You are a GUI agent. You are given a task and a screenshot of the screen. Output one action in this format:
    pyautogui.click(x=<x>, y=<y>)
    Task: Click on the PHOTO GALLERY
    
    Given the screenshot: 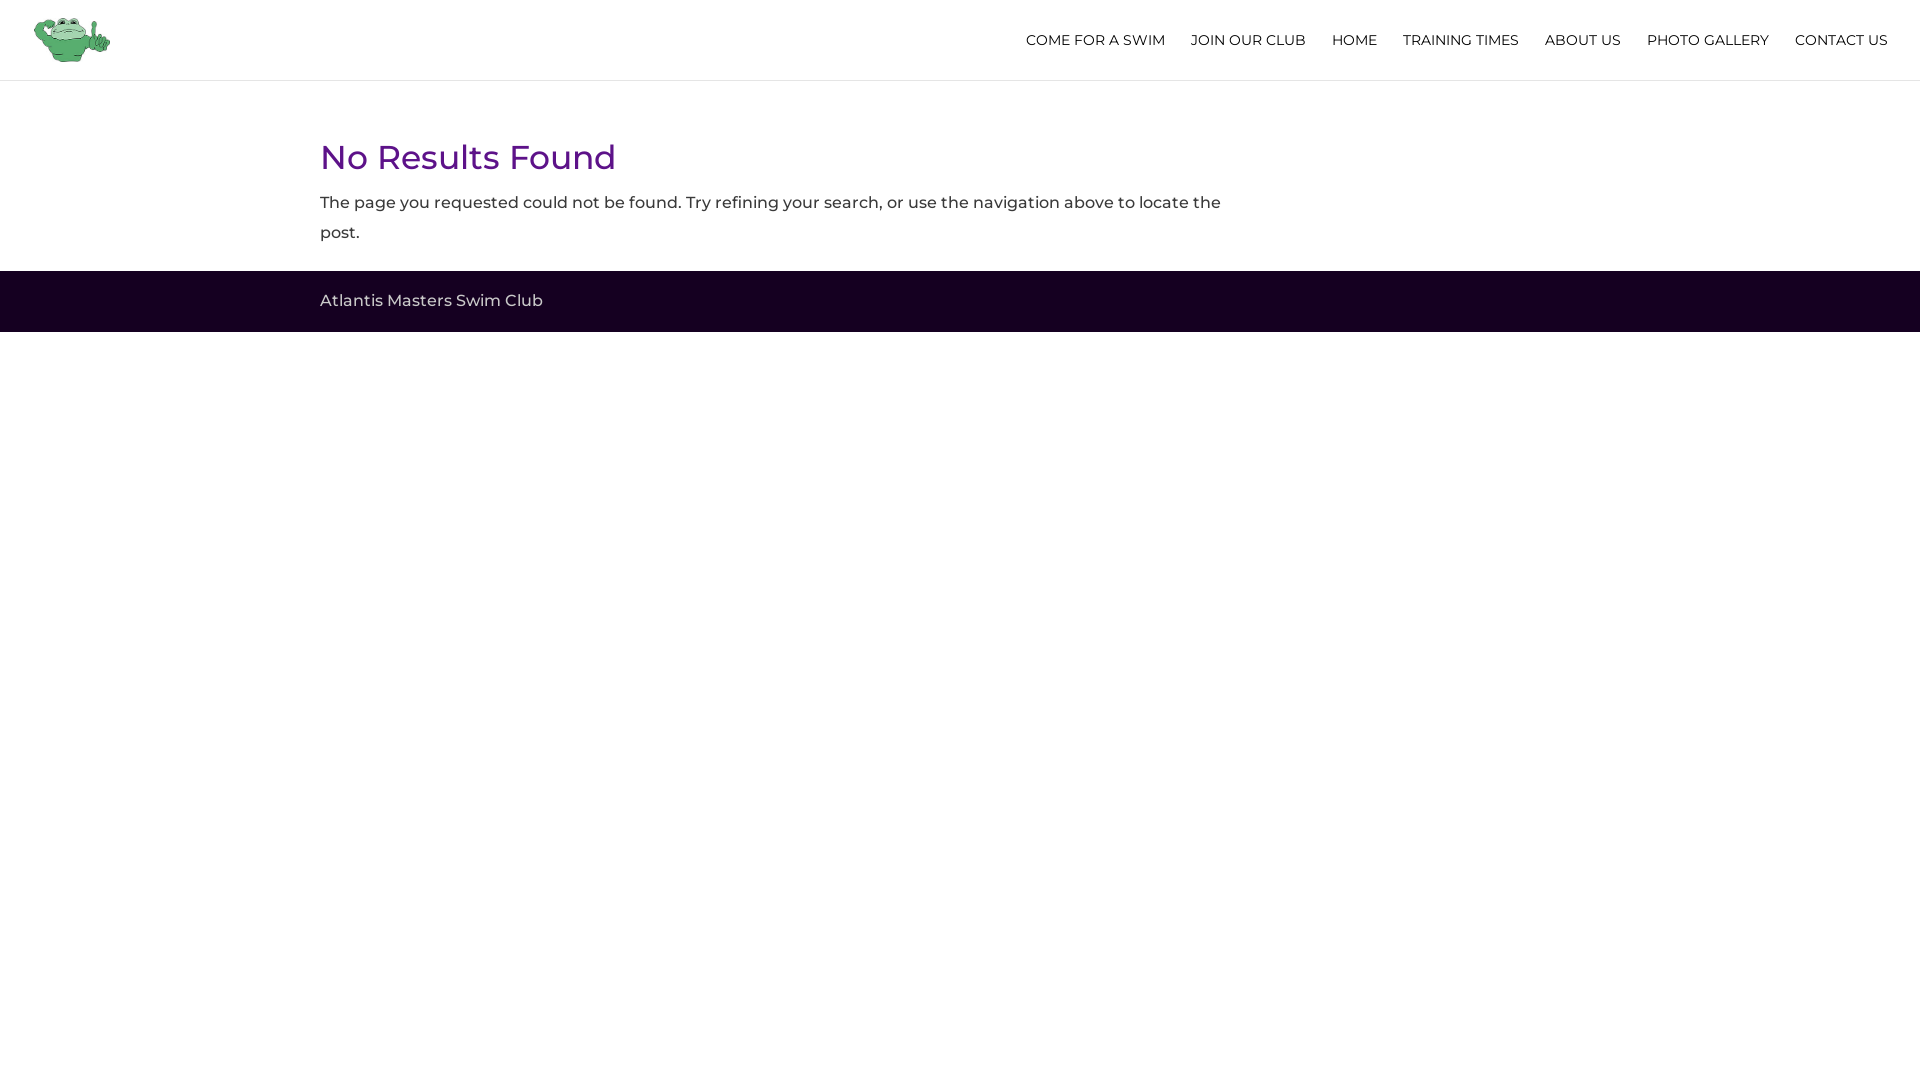 What is the action you would take?
    pyautogui.click(x=1708, y=56)
    